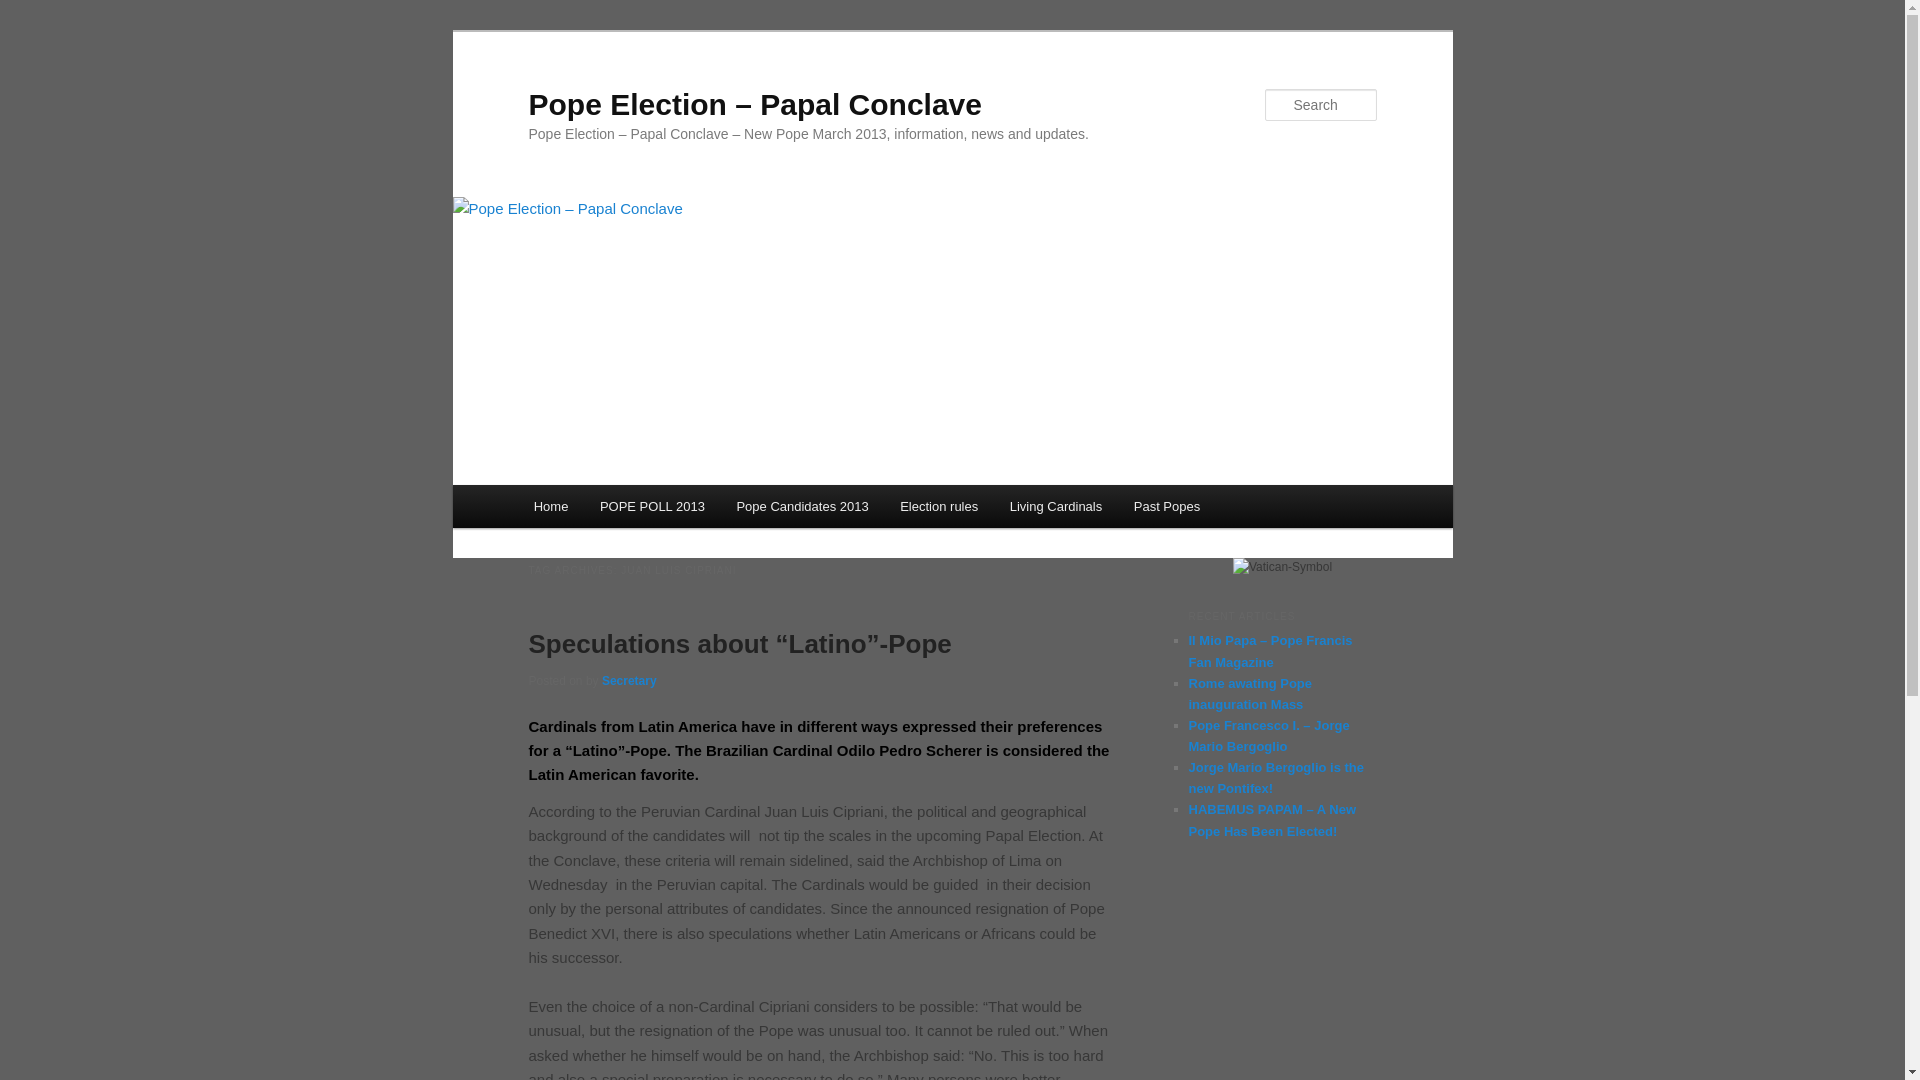 The width and height of the screenshot is (1920, 1080). I want to click on POPE POLL 2013, so click(652, 506).